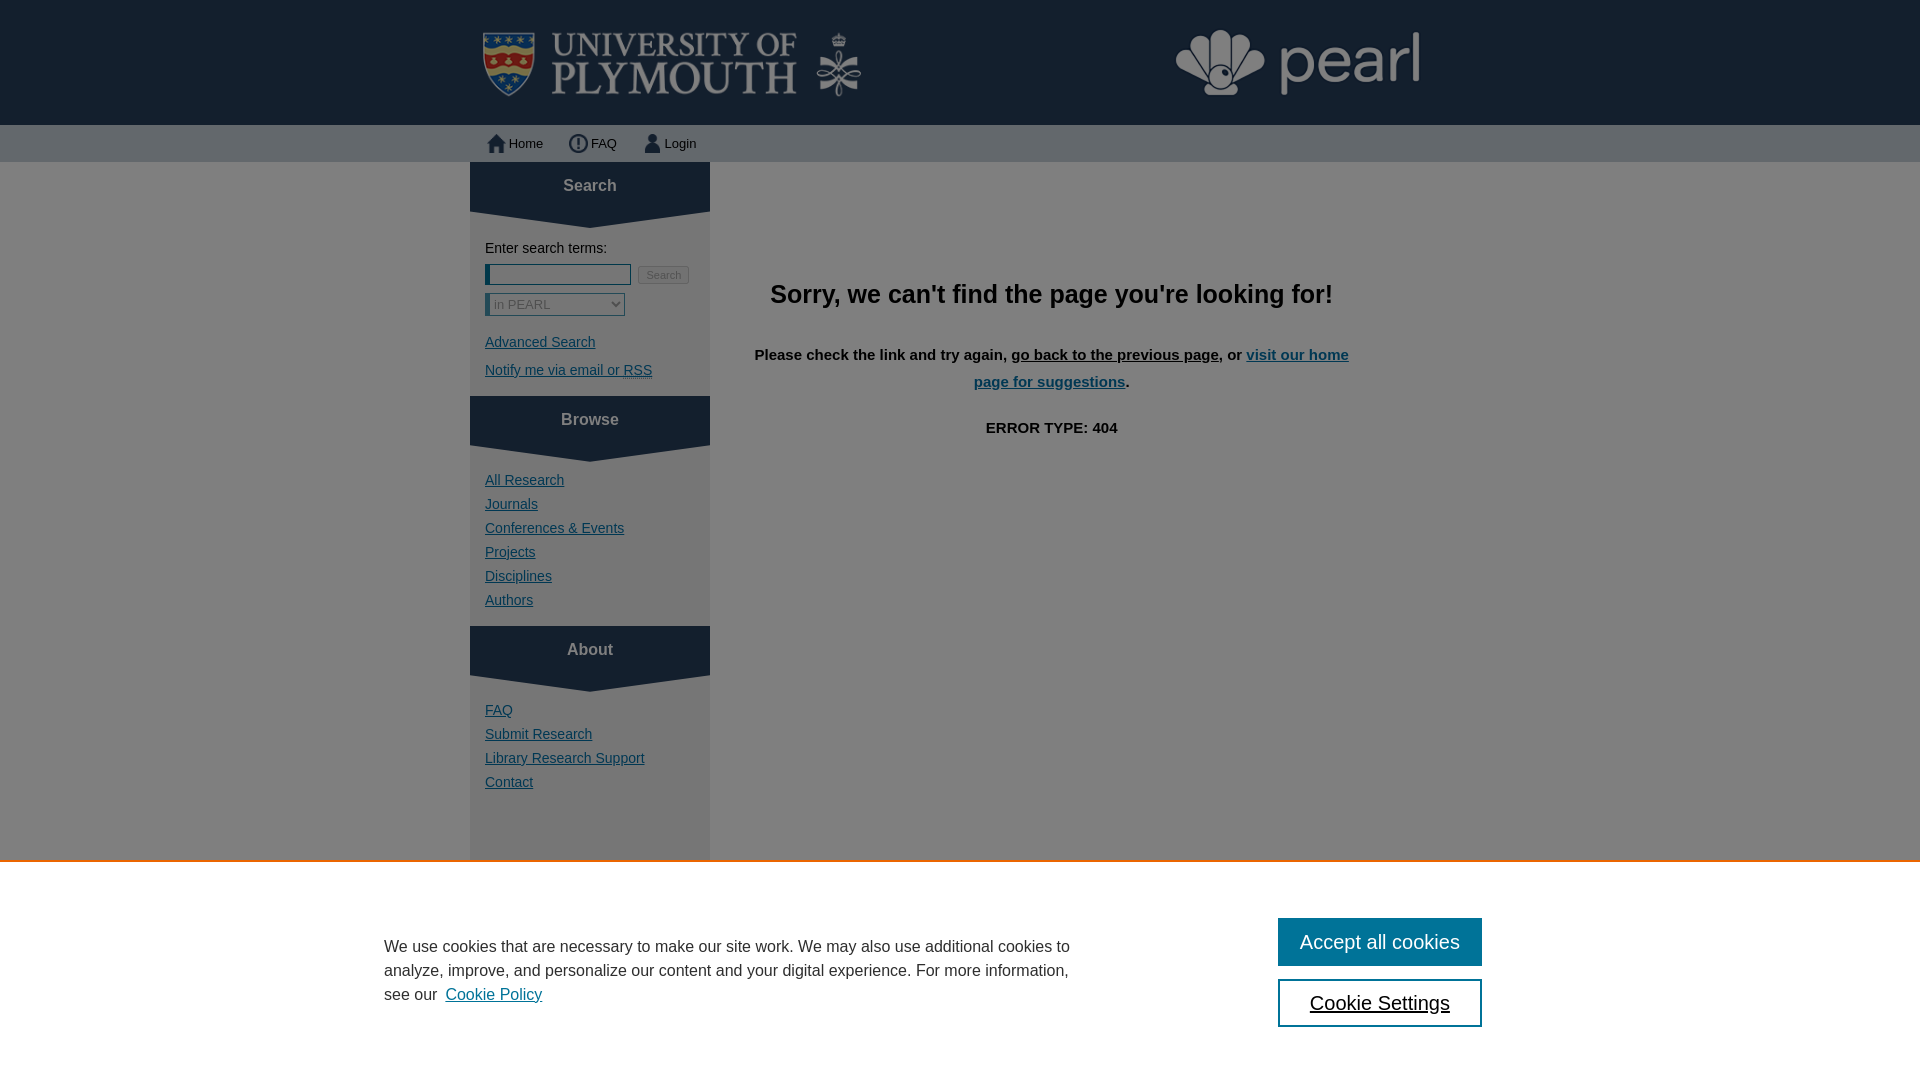 The image size is (1920, 1080). I want to click on Notify me via email or RSS, so click(598, 370).